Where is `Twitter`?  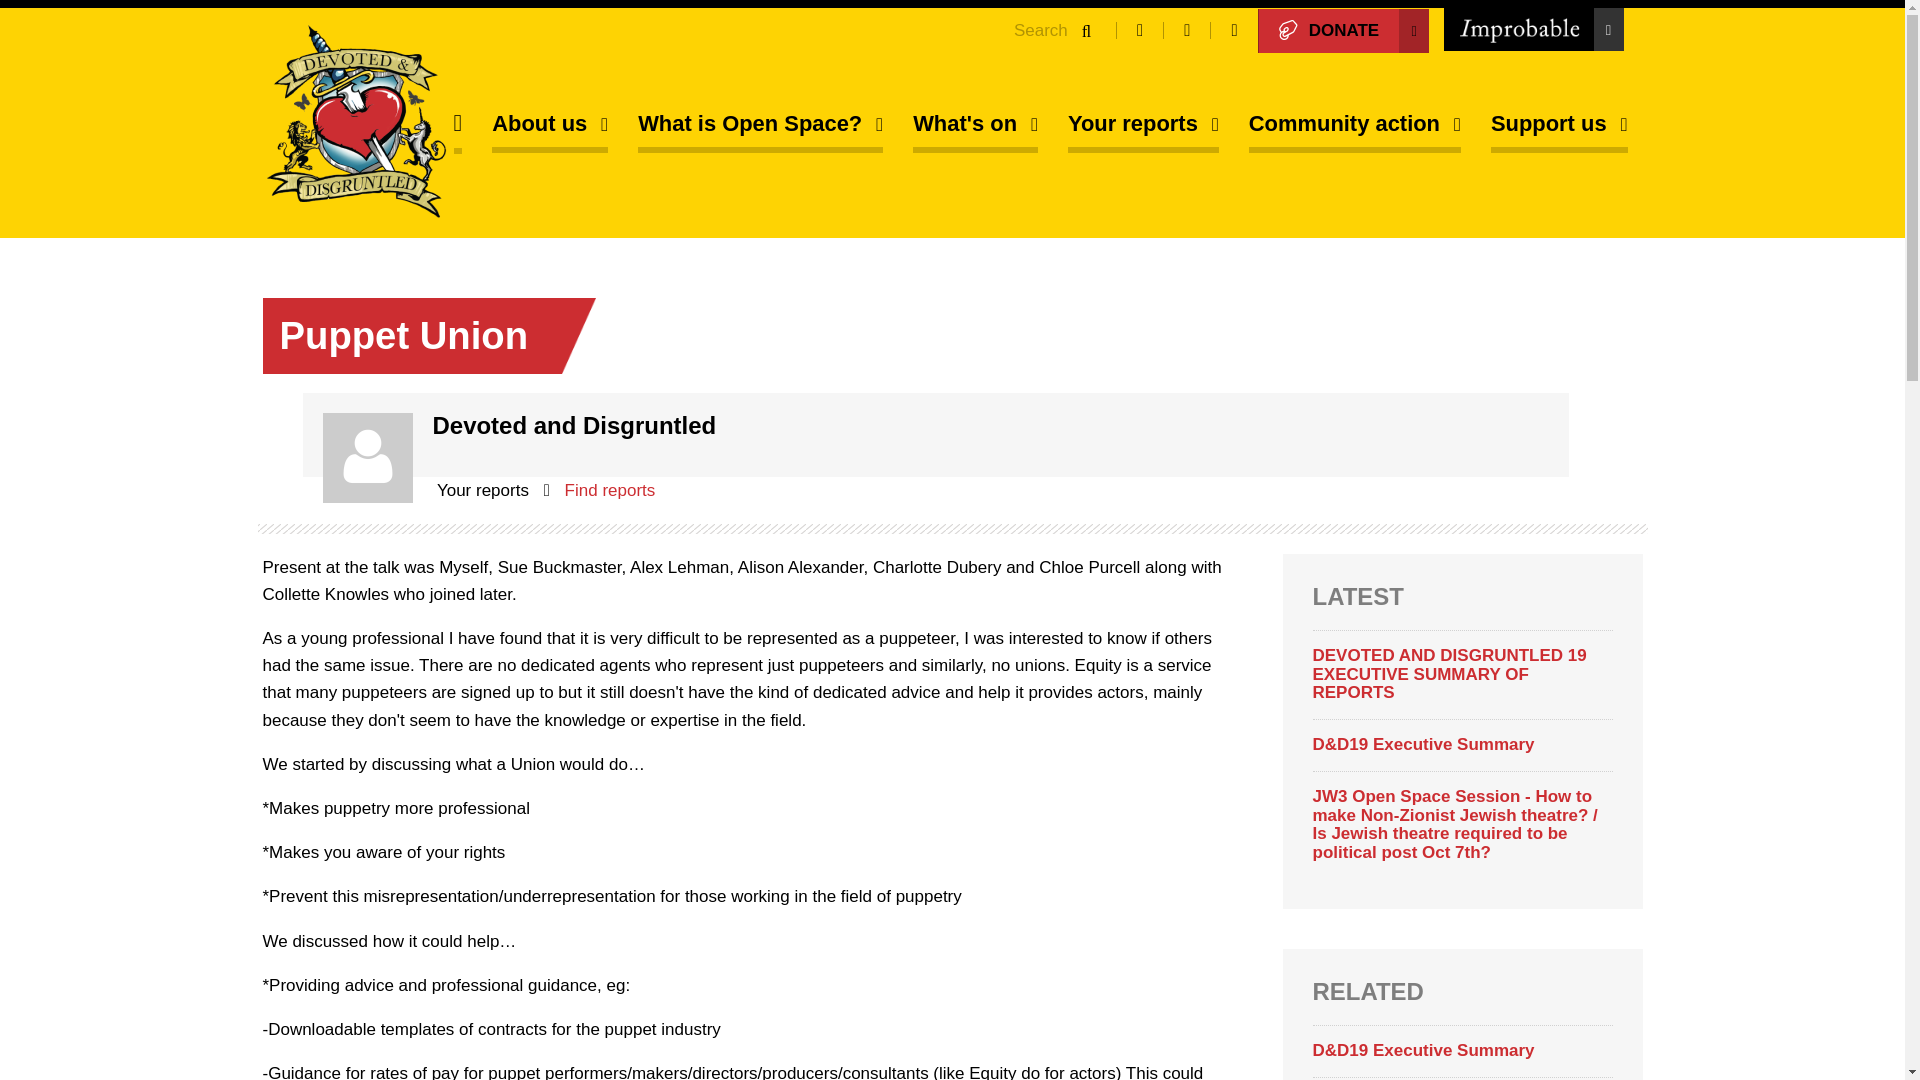 Twitter is located at coordinates (1186, 30).